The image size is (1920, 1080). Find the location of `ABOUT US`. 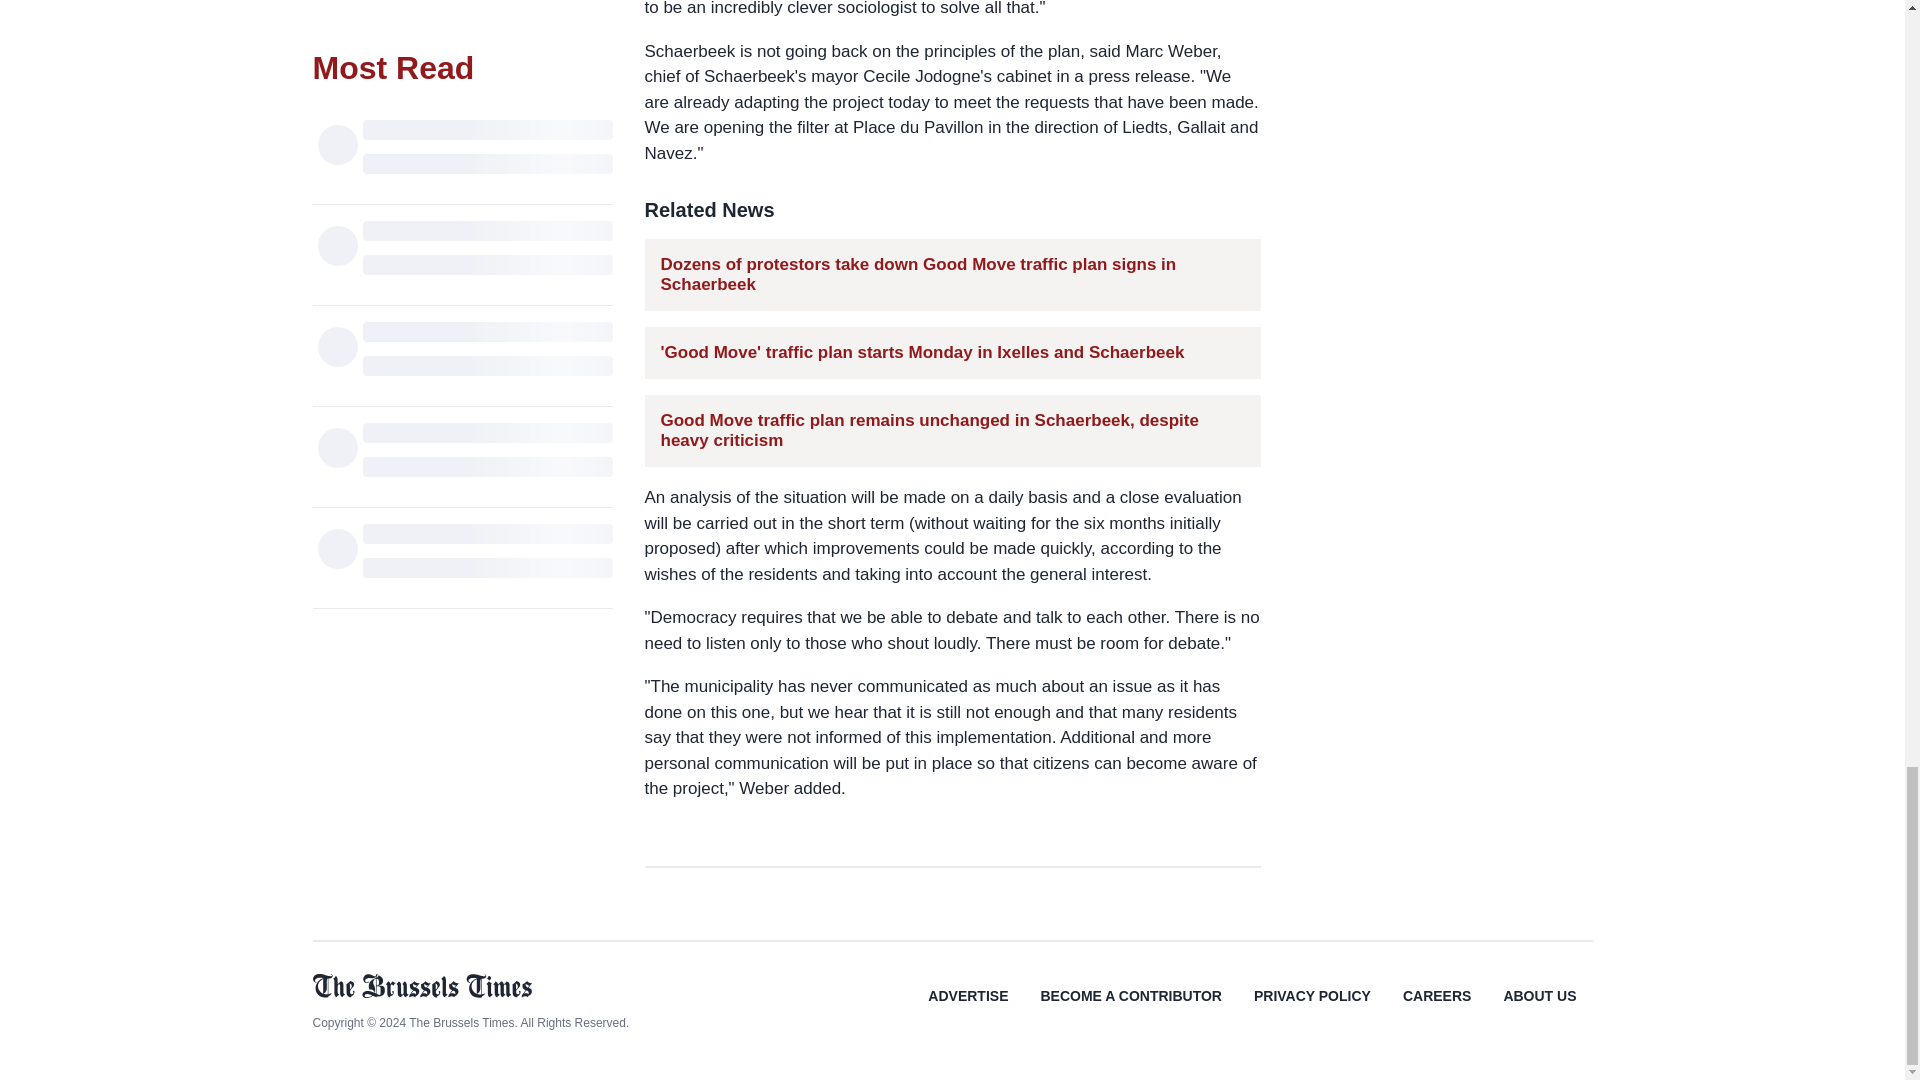

ABOUT US is located at coordinates (1538, 1010).